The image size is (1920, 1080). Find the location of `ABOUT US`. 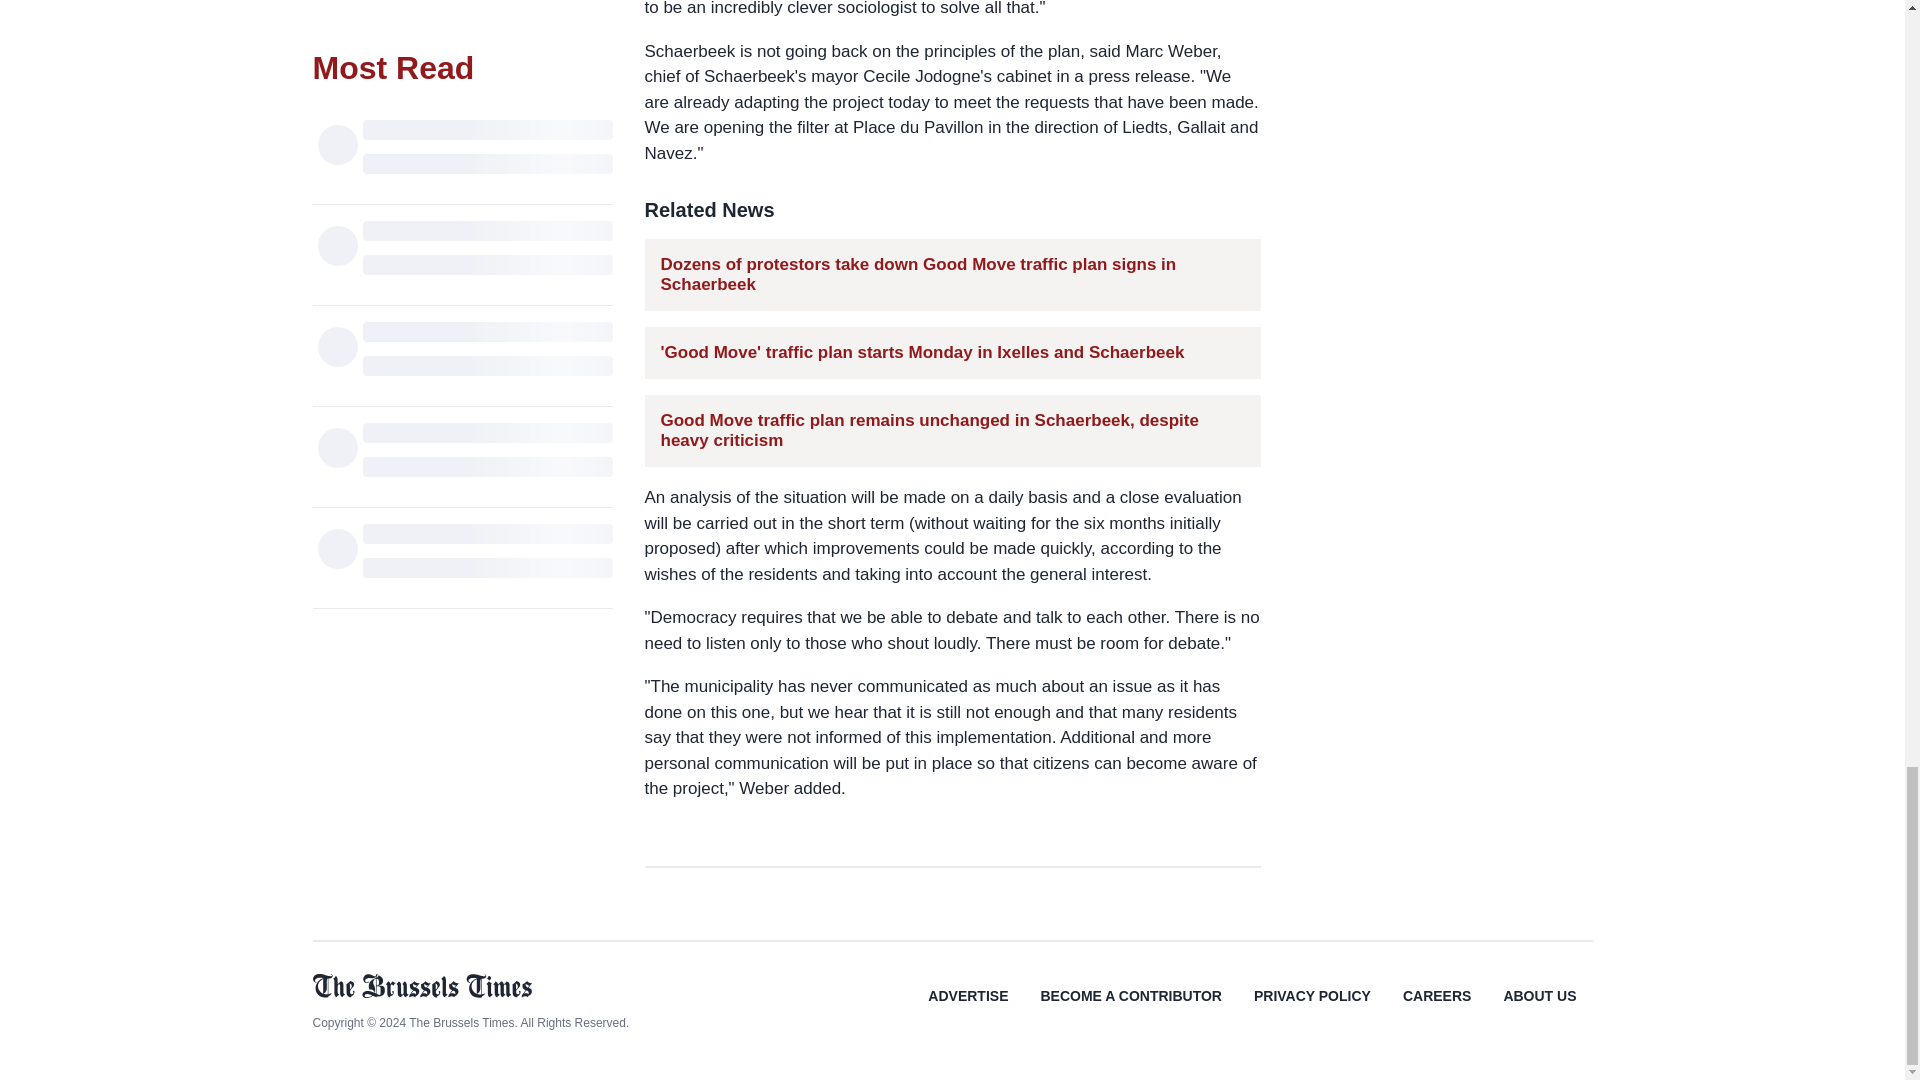

ABOUT US is located at coordinates (1538, 1010).